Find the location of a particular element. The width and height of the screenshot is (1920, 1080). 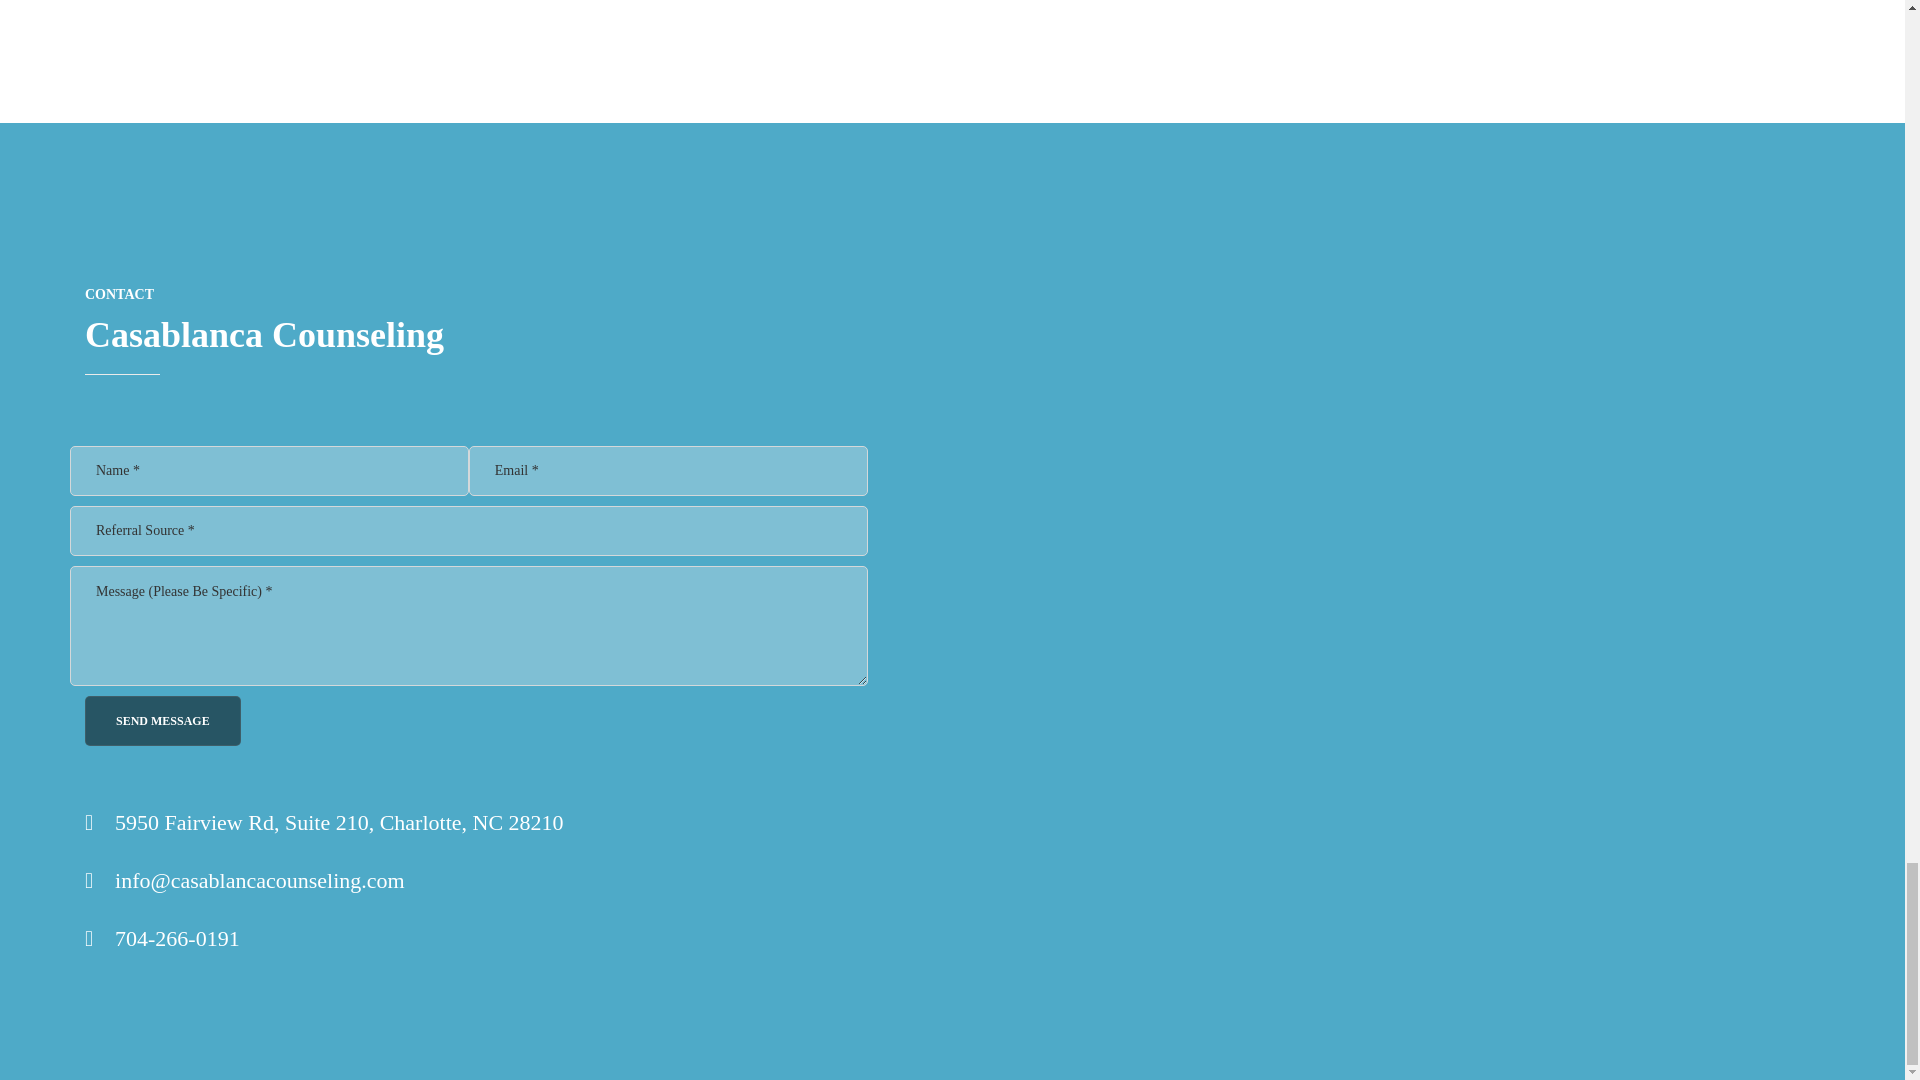

Send message is located at coordinates (162, 720).